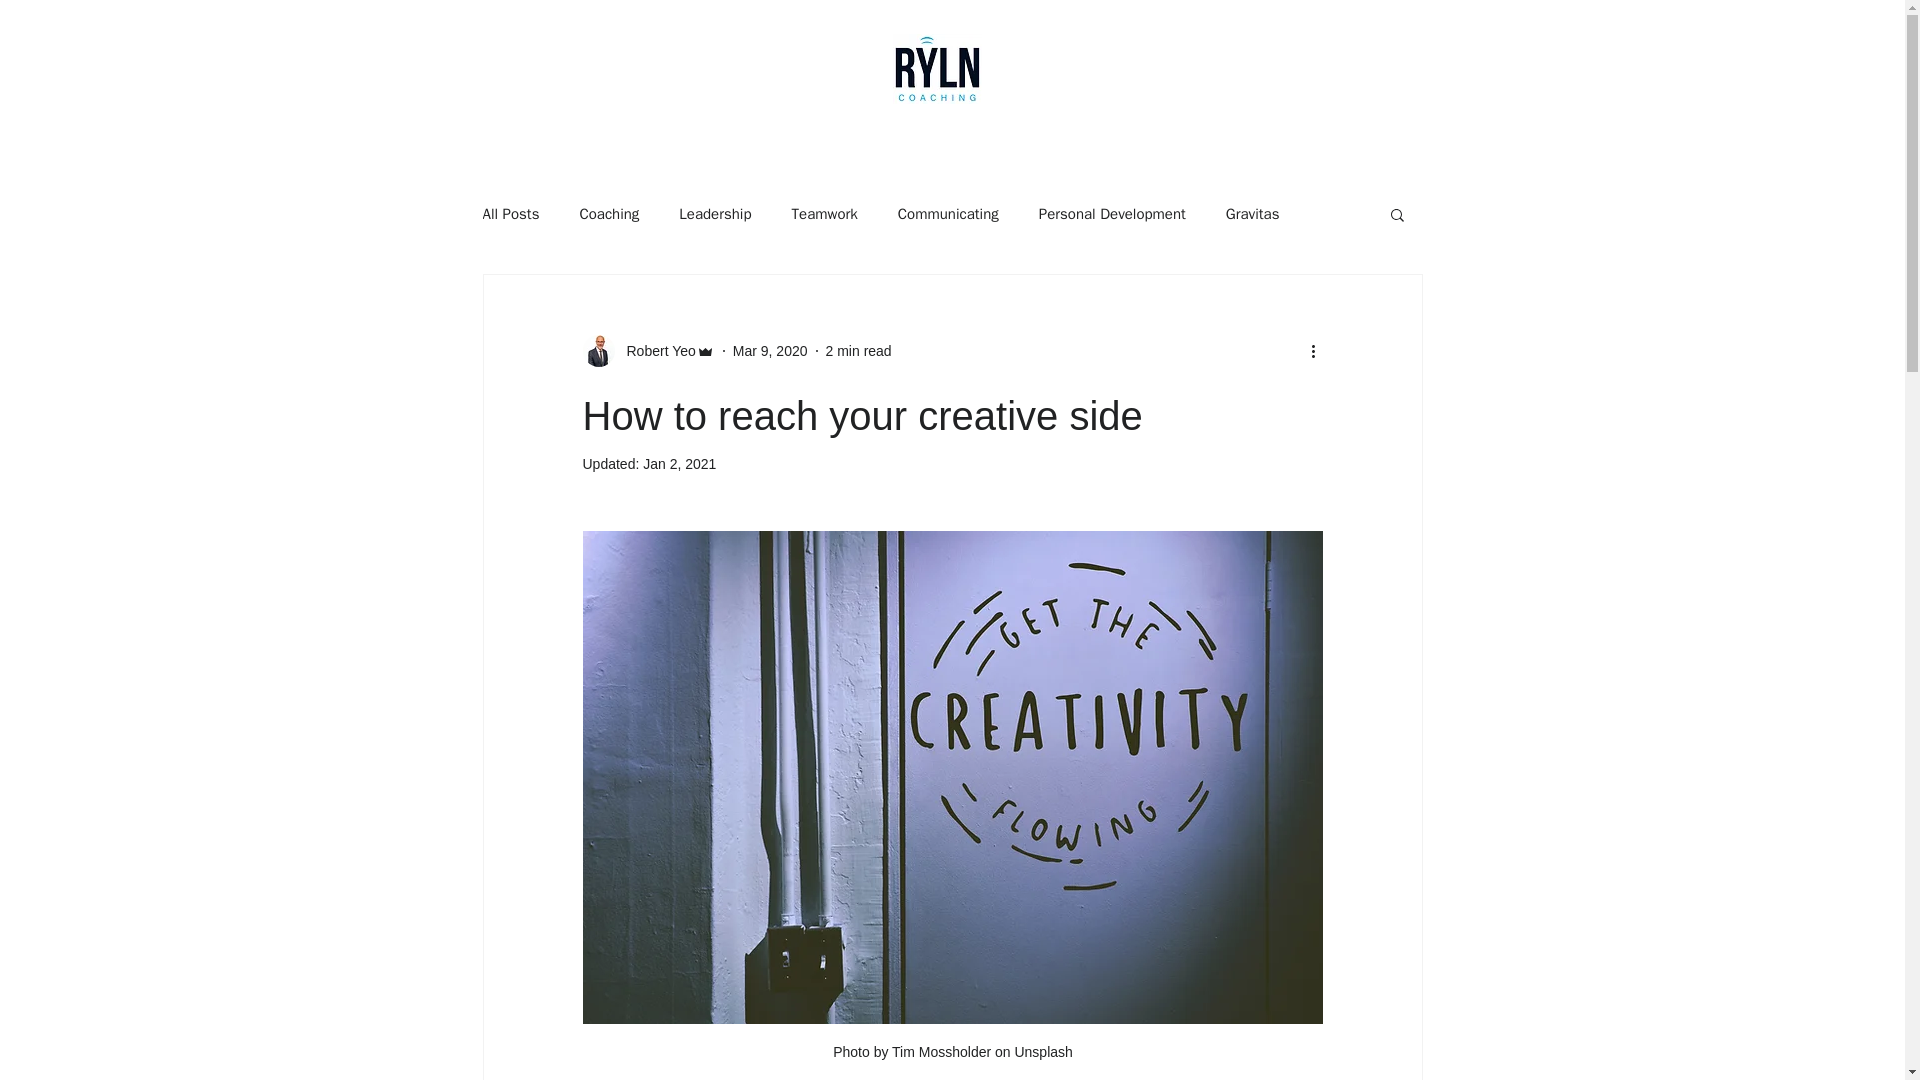 The image size is (1920, 1080). What do you see at coordinates (770, 350) in the screenshot?
I see `Mar 9, 2020` at bounding box center [770, 350].